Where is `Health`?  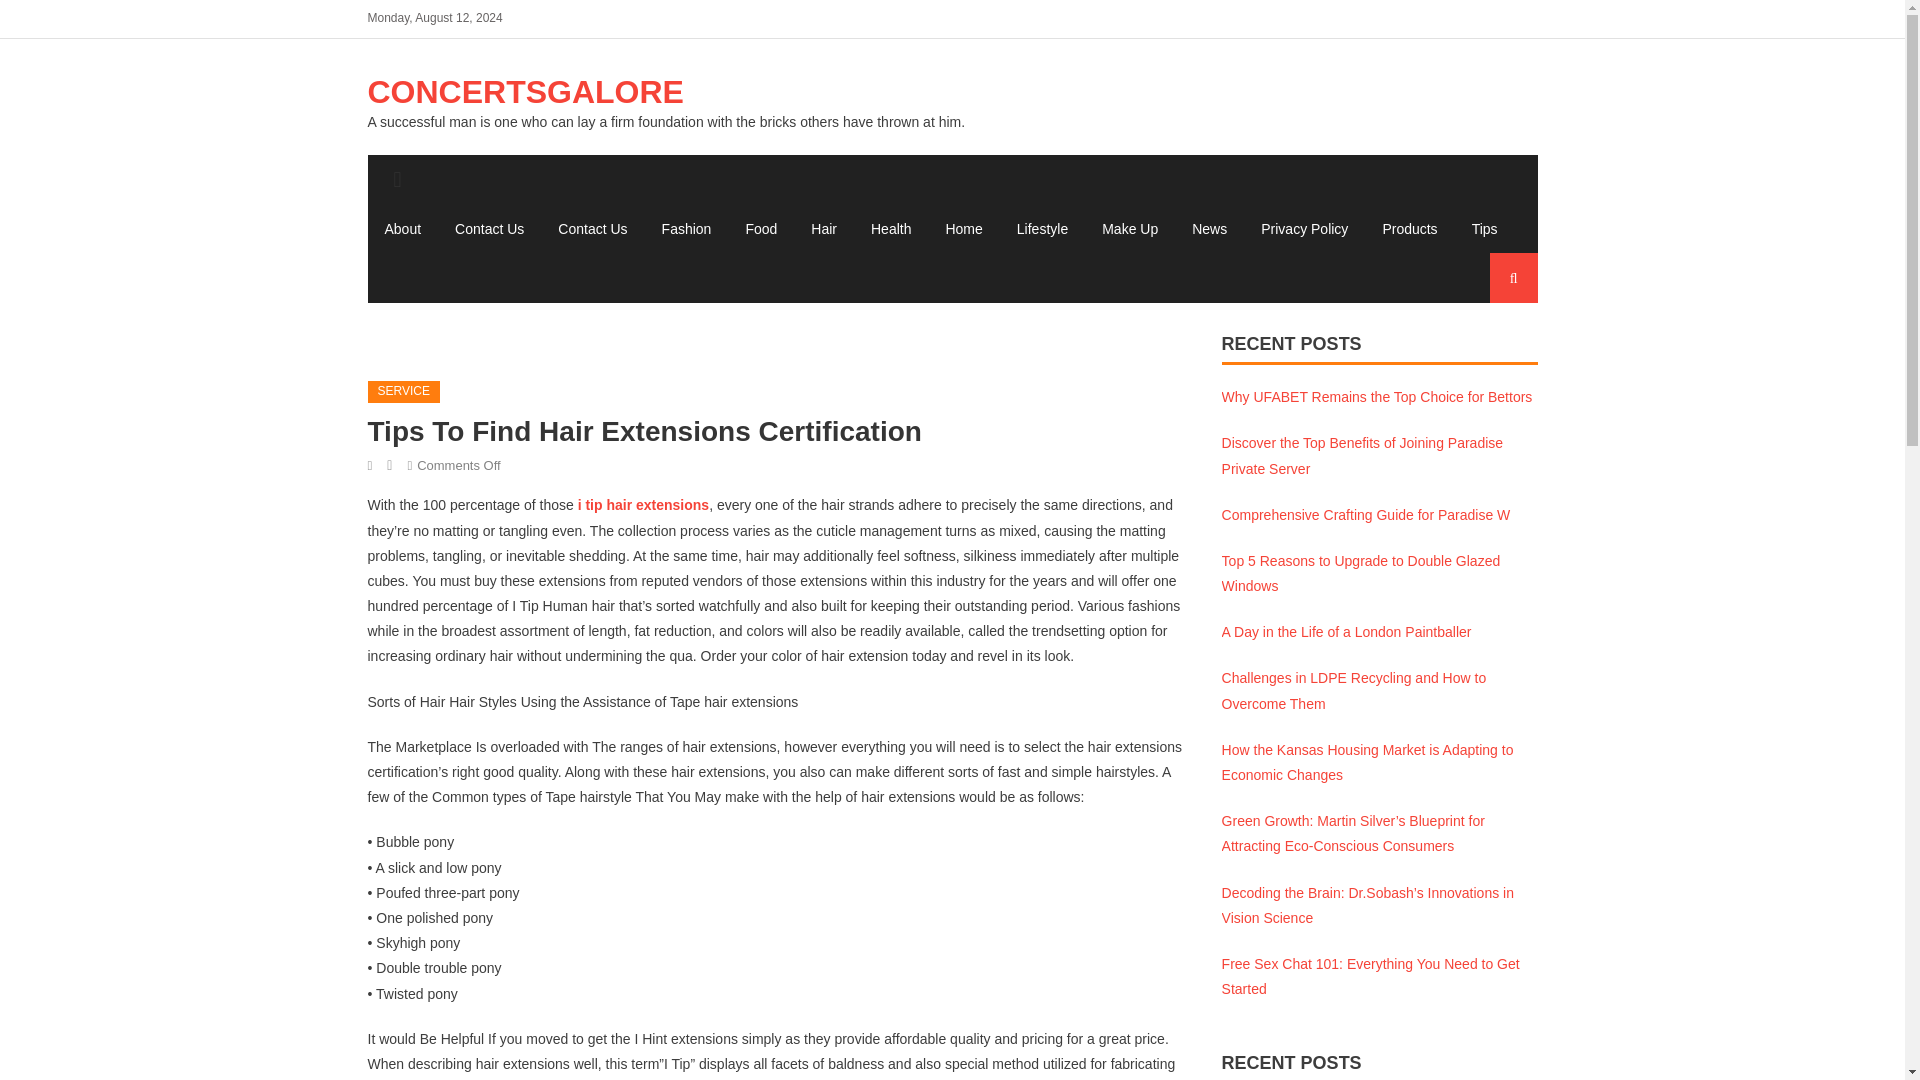
Health is located at coordinates (890, 228).